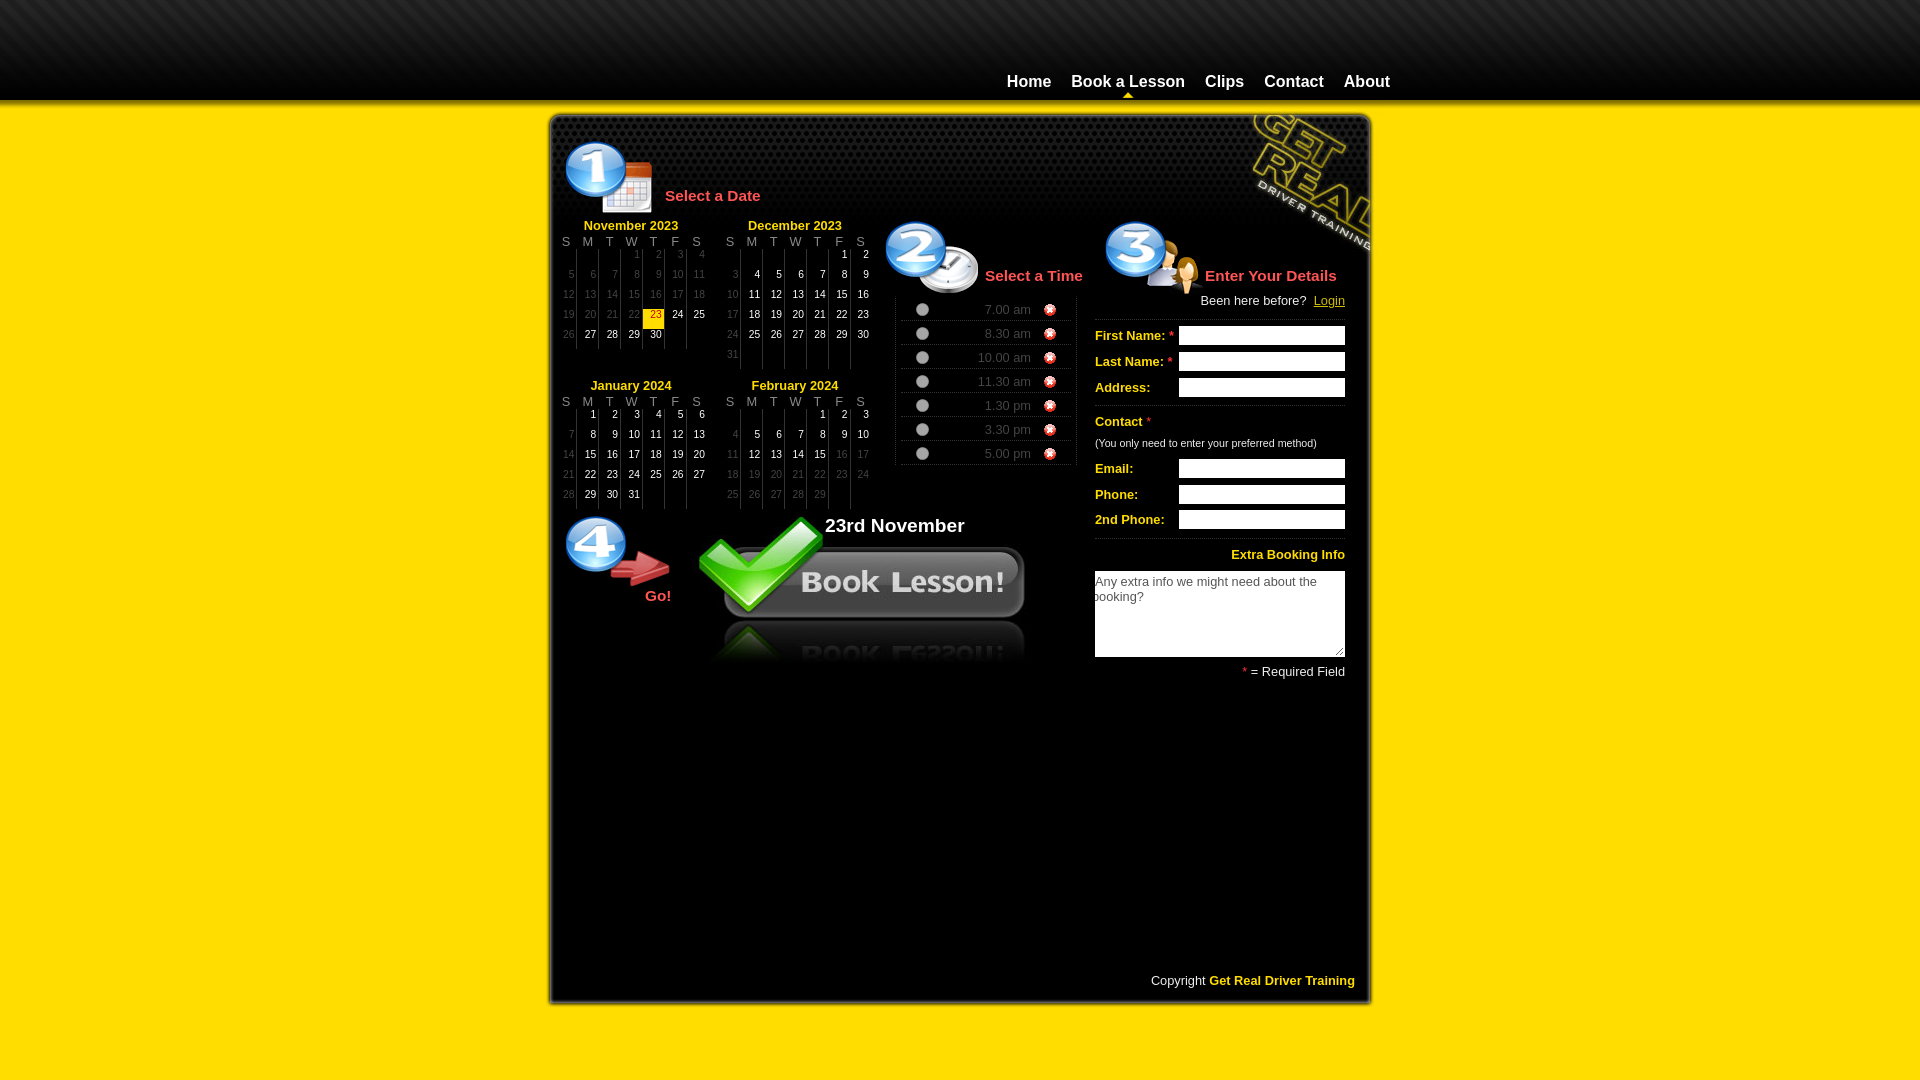 The image size is (1920, 1080). I want to click on 6, so click(796, 279).